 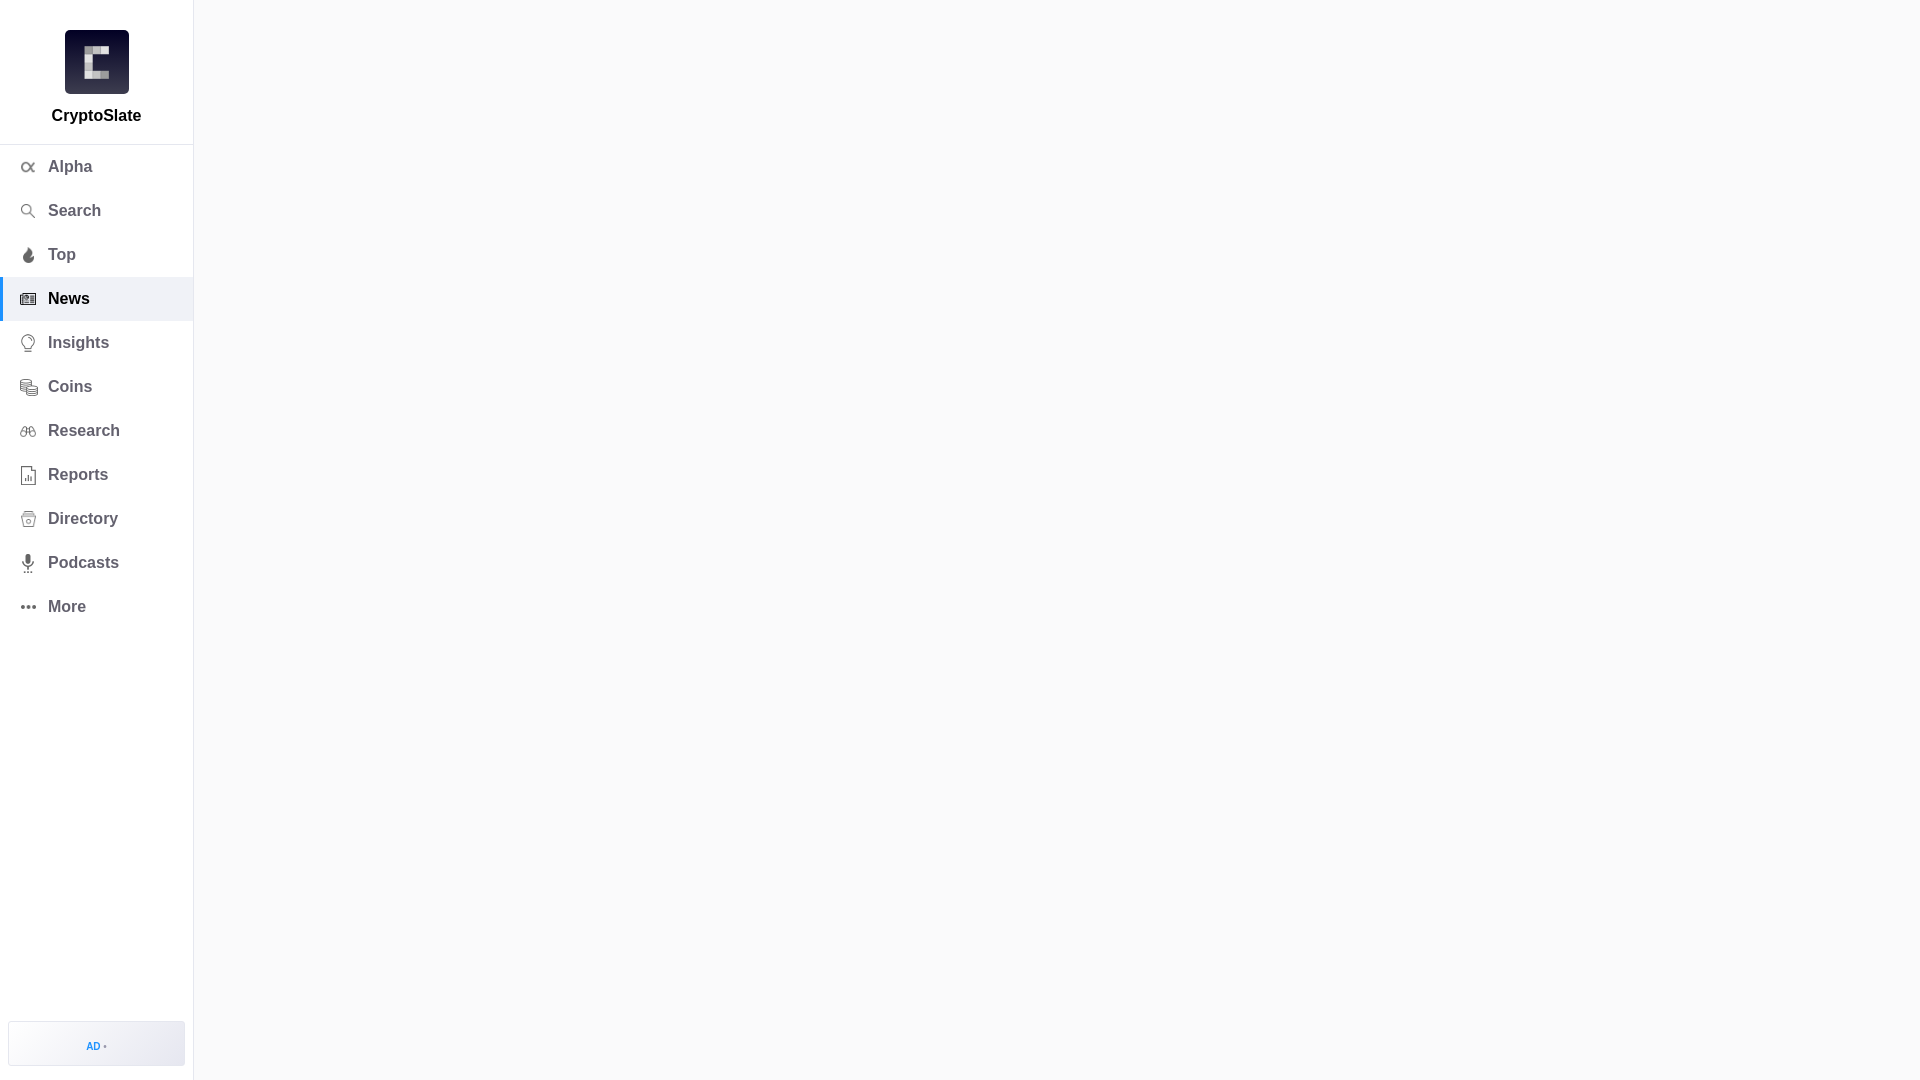 What do you see at coordinates (96, 166) in the screenshot?
I see `Alpha` at bounding box center [96, 166].